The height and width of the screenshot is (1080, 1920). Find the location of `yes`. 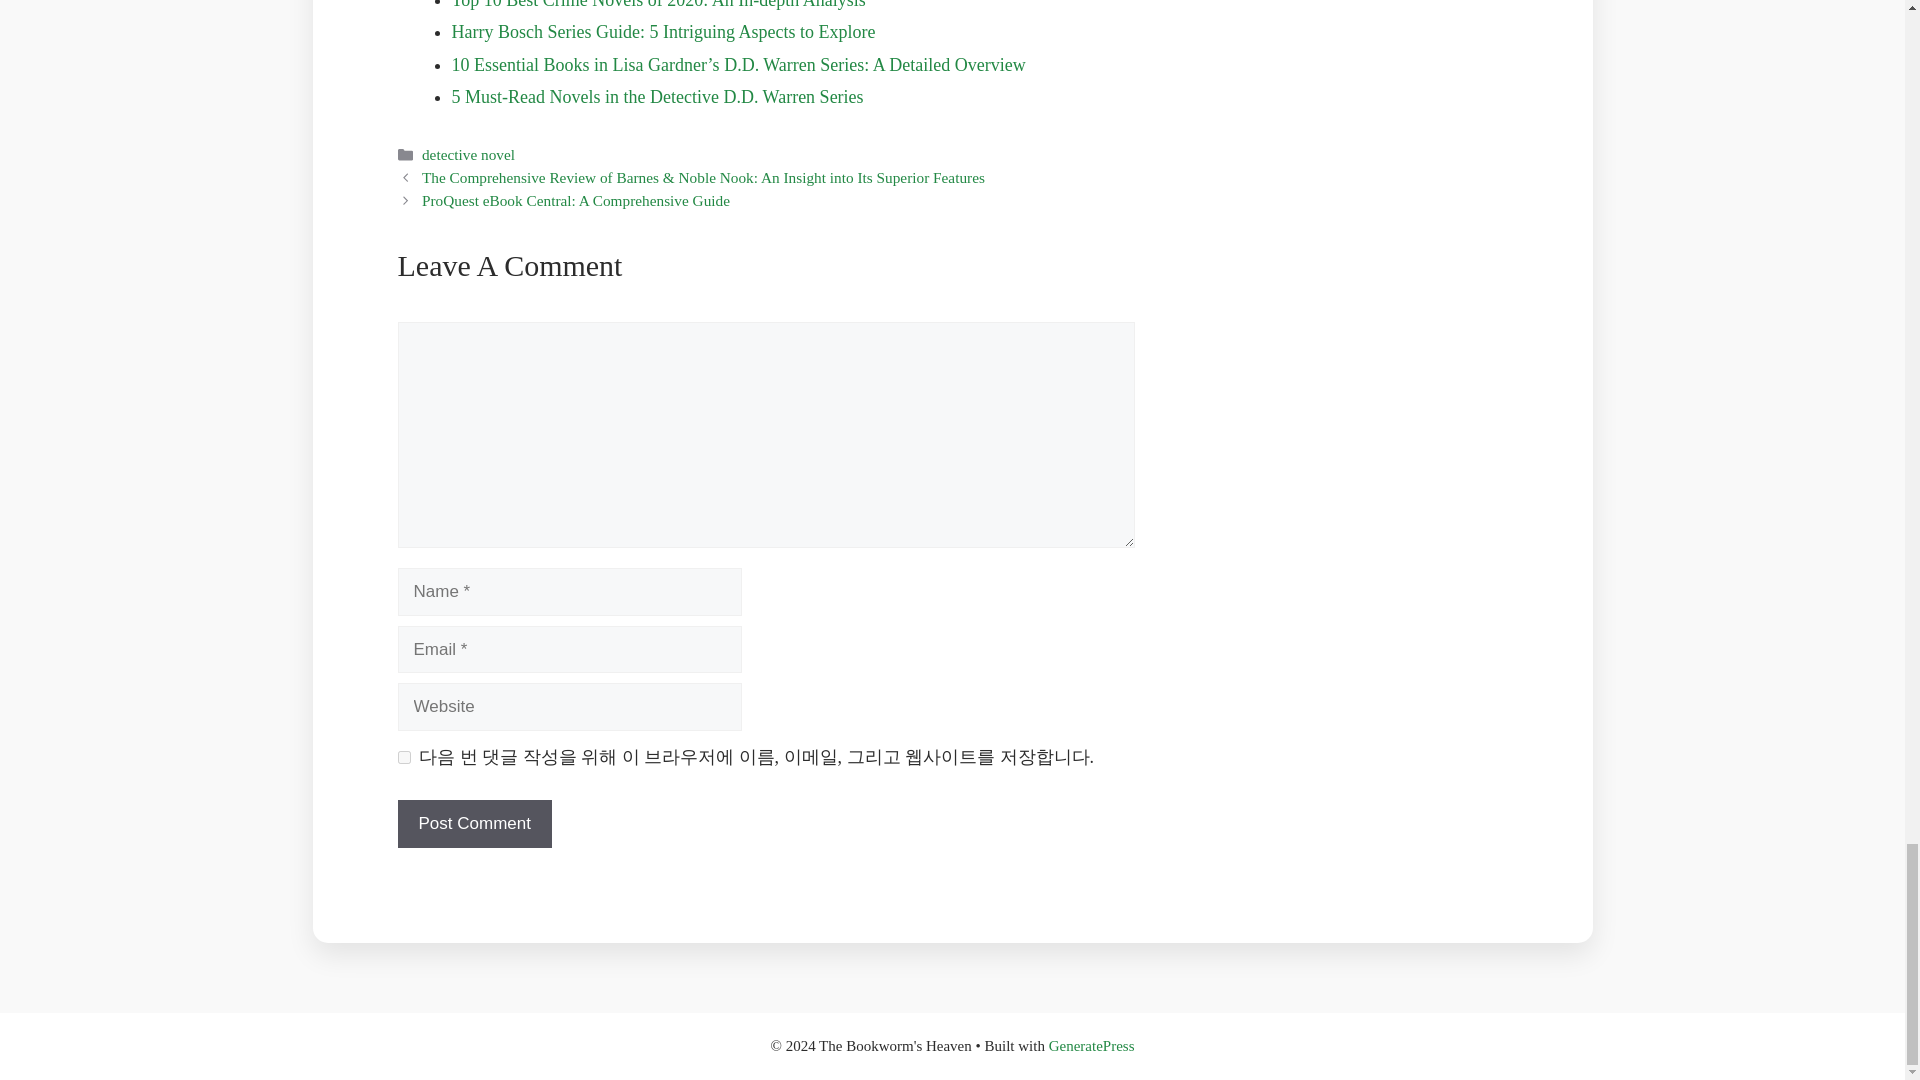

yes is located at coordinates (404, 756).